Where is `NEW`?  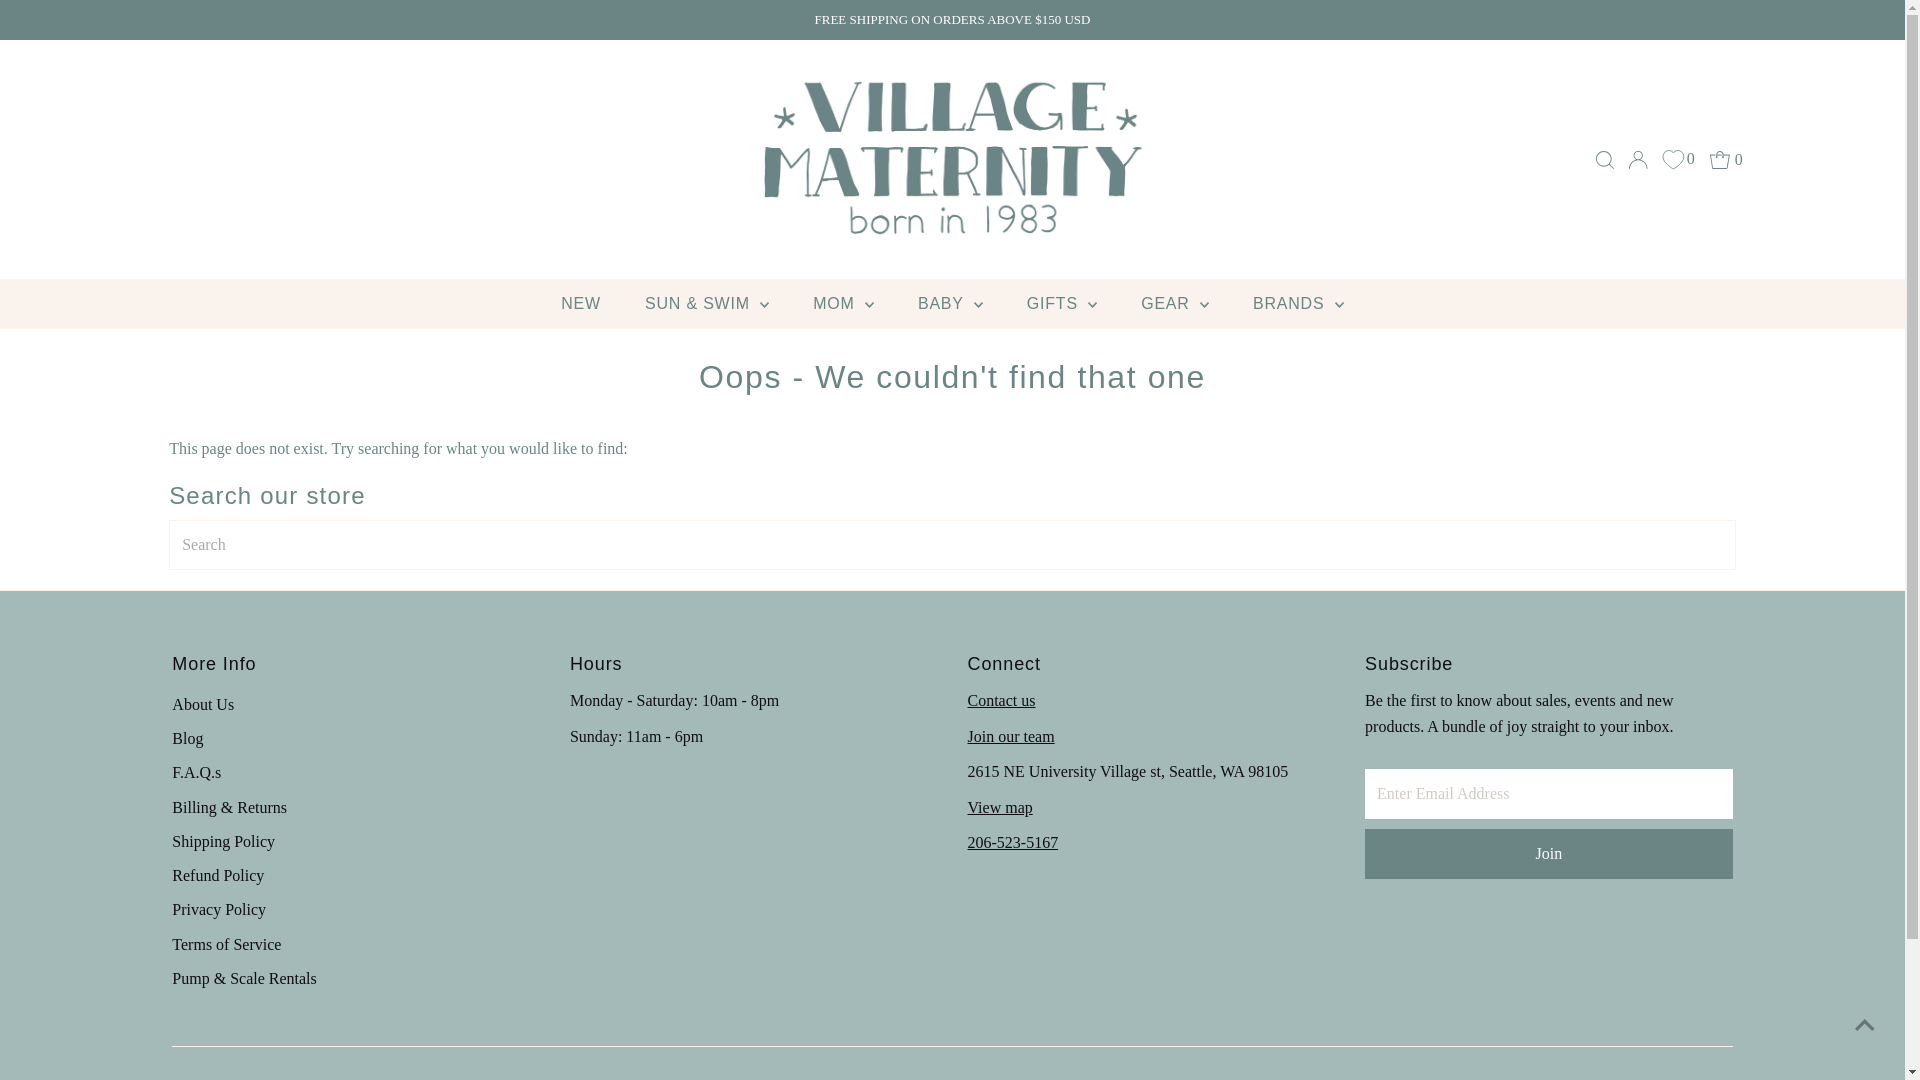 NEW is located at coordinates (580, 304).